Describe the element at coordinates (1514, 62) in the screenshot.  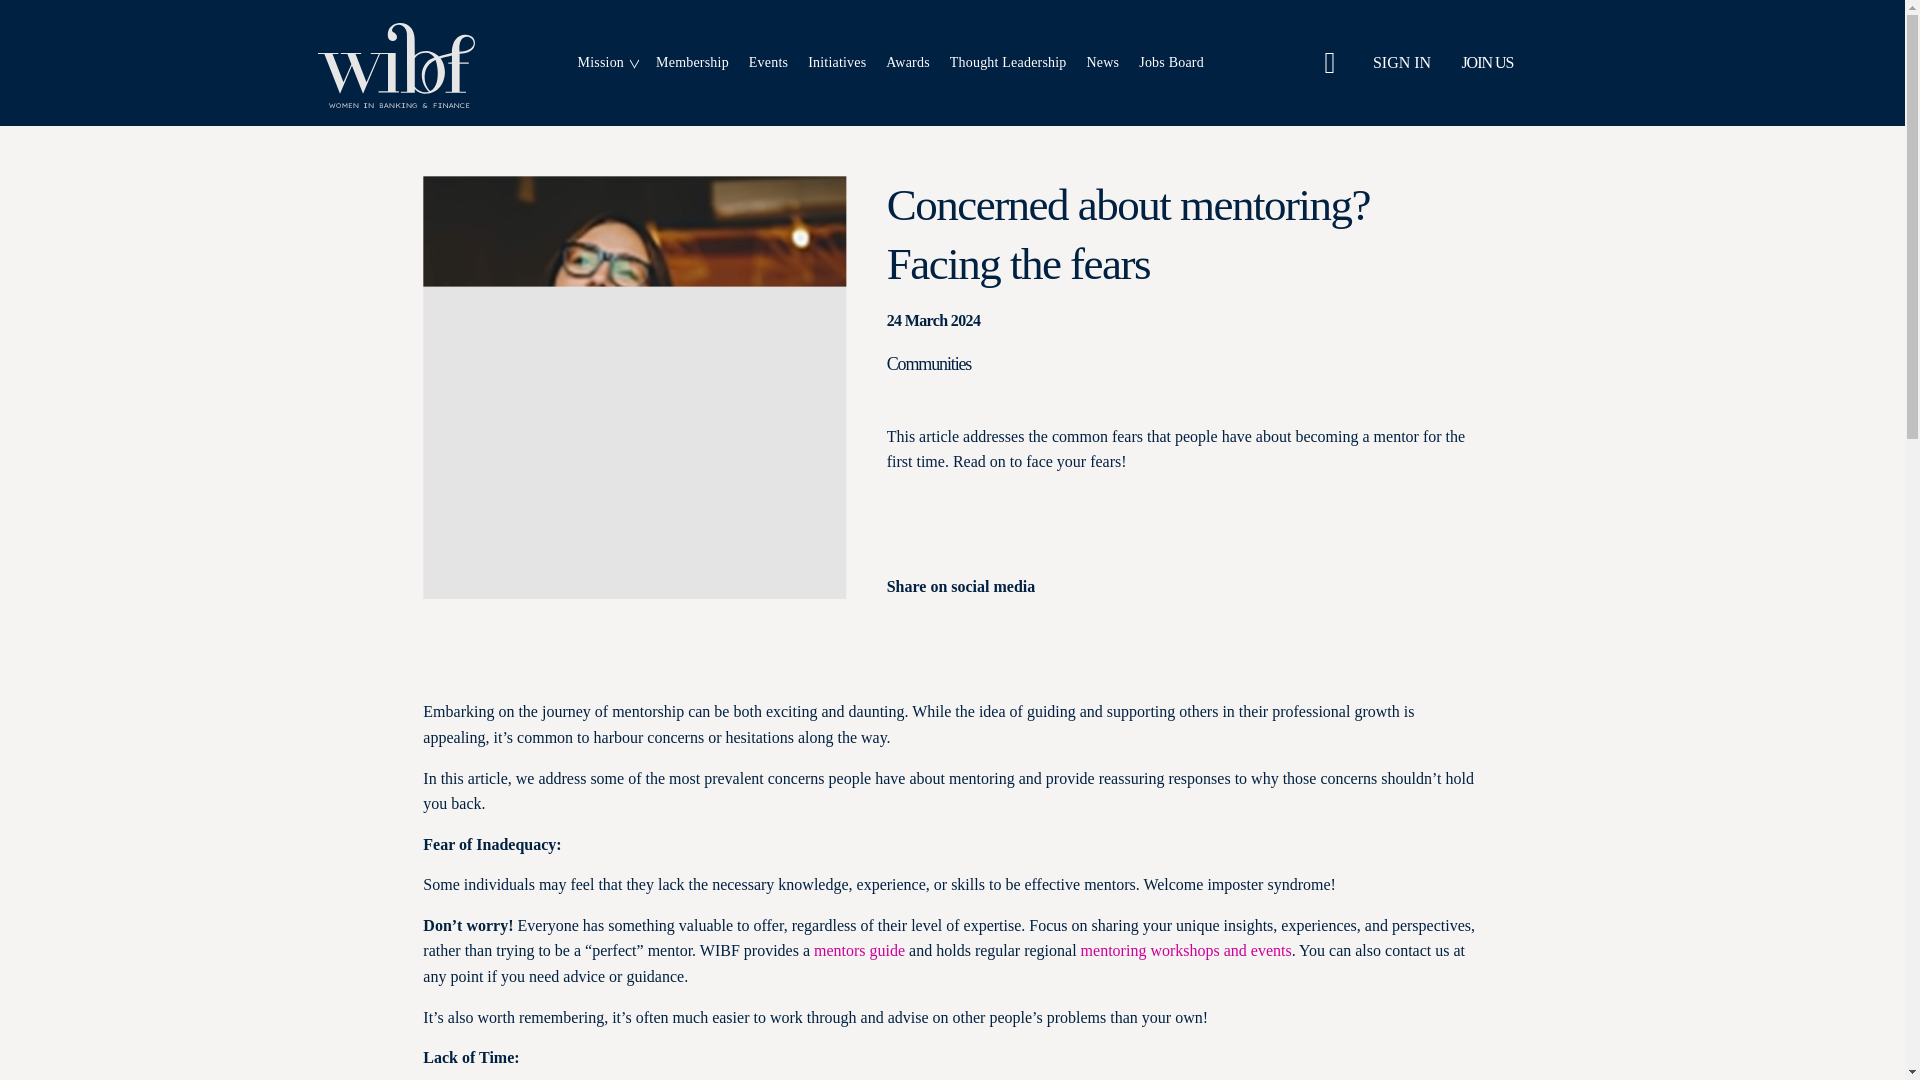
I see `mentors guide` at that location.